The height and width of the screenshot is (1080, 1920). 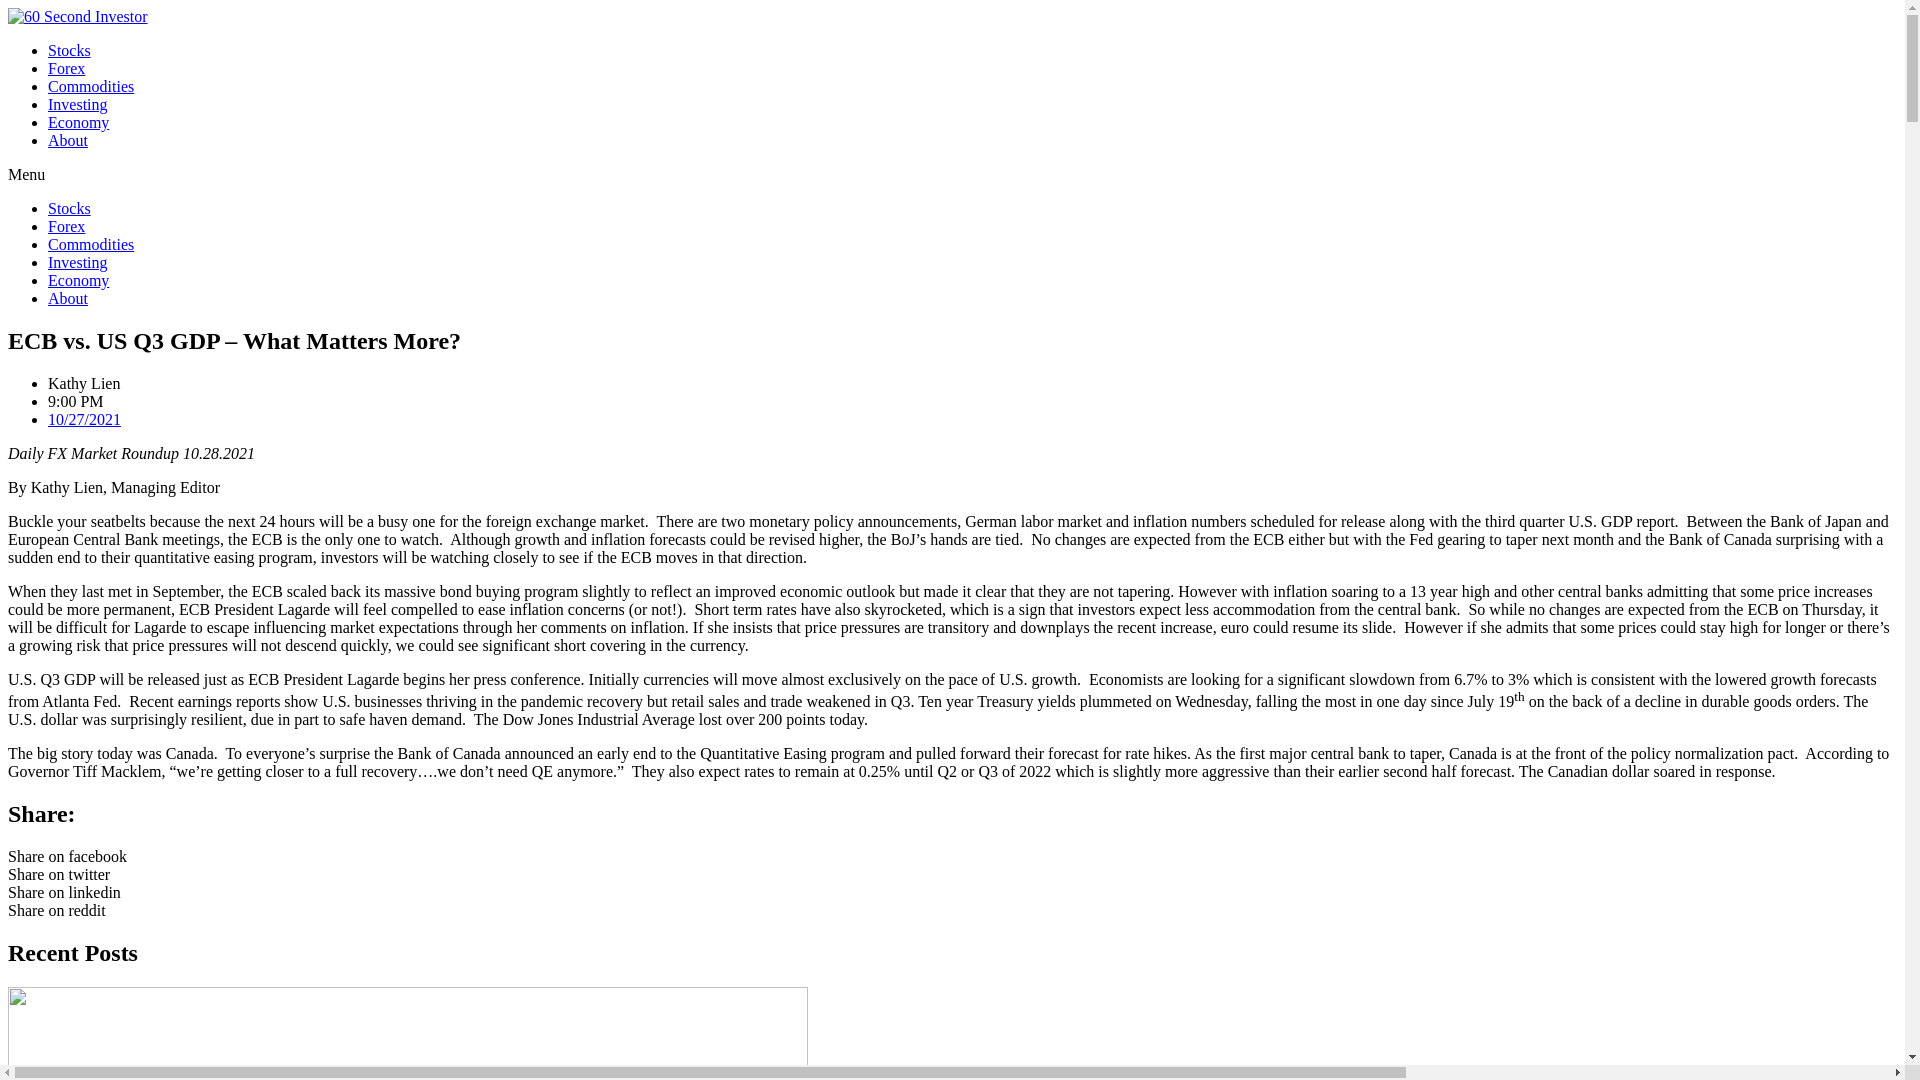 What do you see at coordinates (91, 244) in the screenshot?
I see `Commodities` at bounding box center [91, 244].